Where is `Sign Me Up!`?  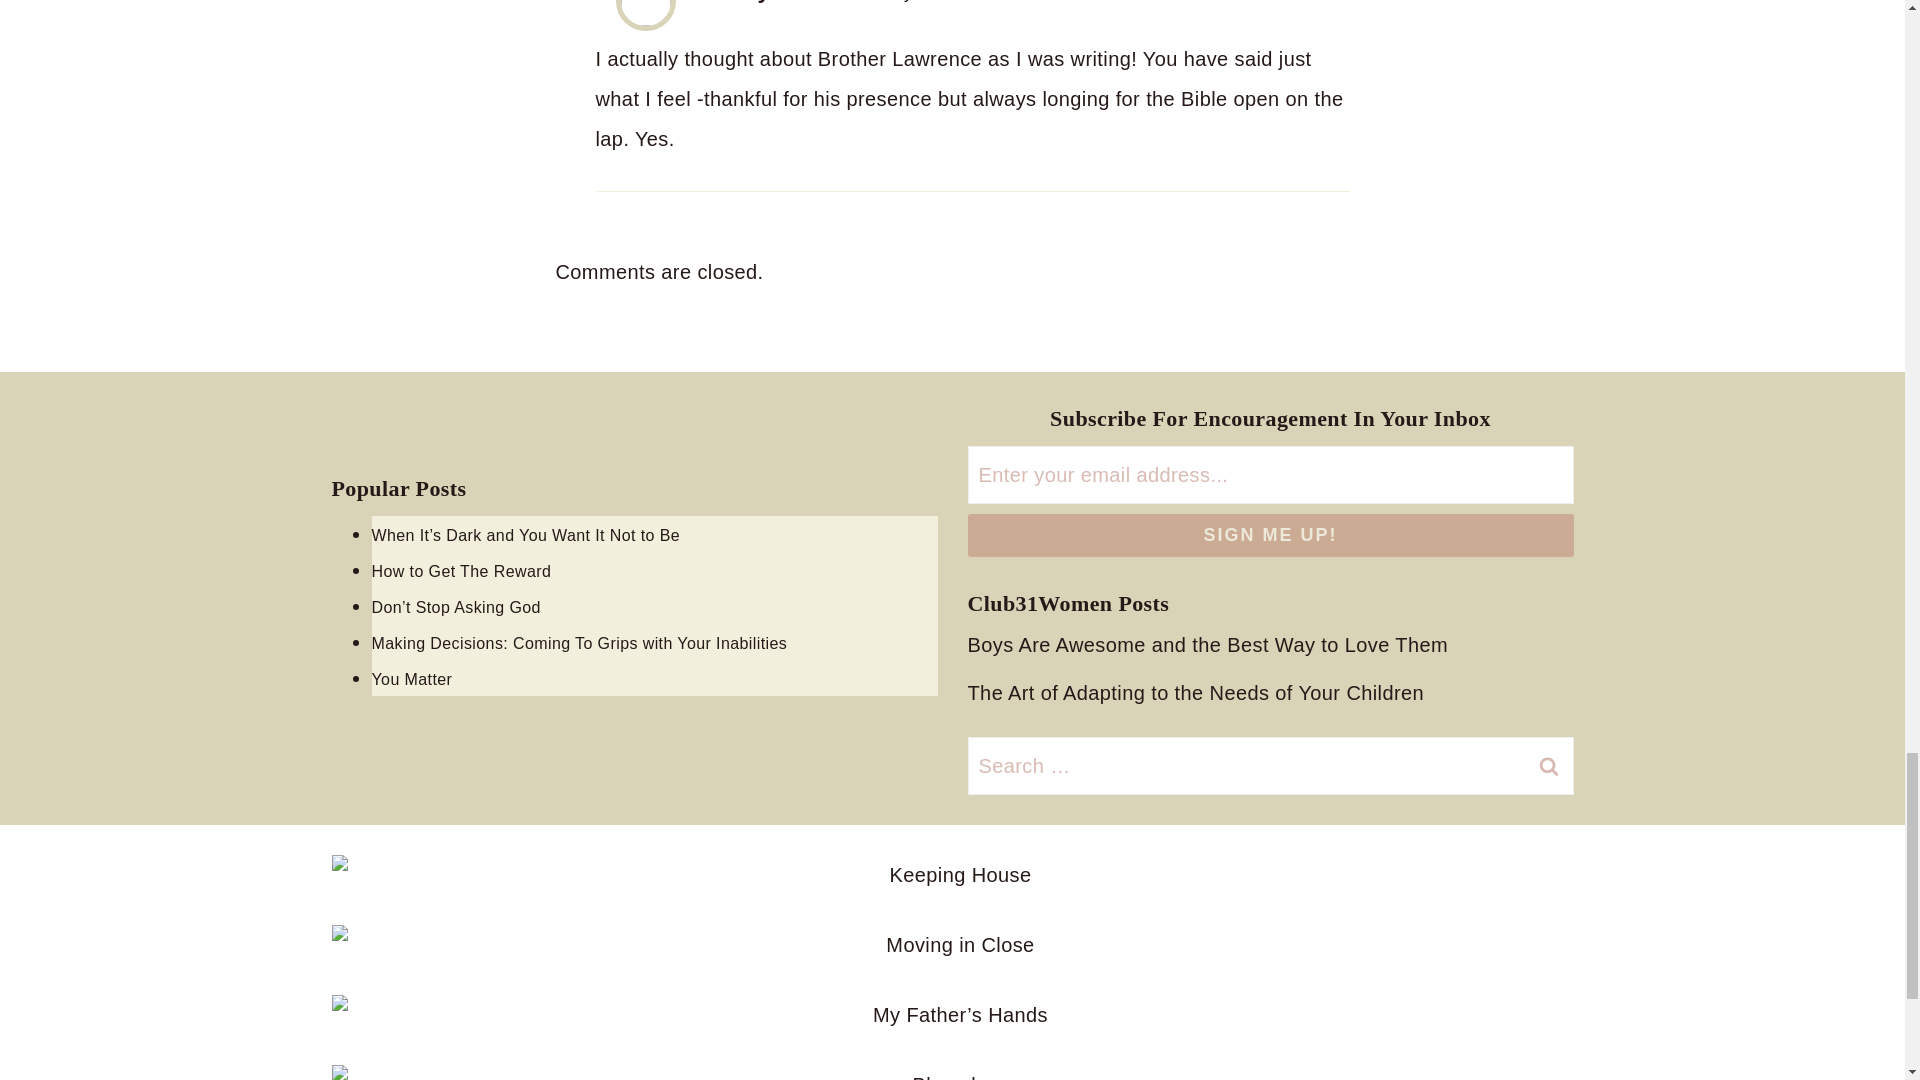
Sign Me Up! is located at coordinates (1270, 536).